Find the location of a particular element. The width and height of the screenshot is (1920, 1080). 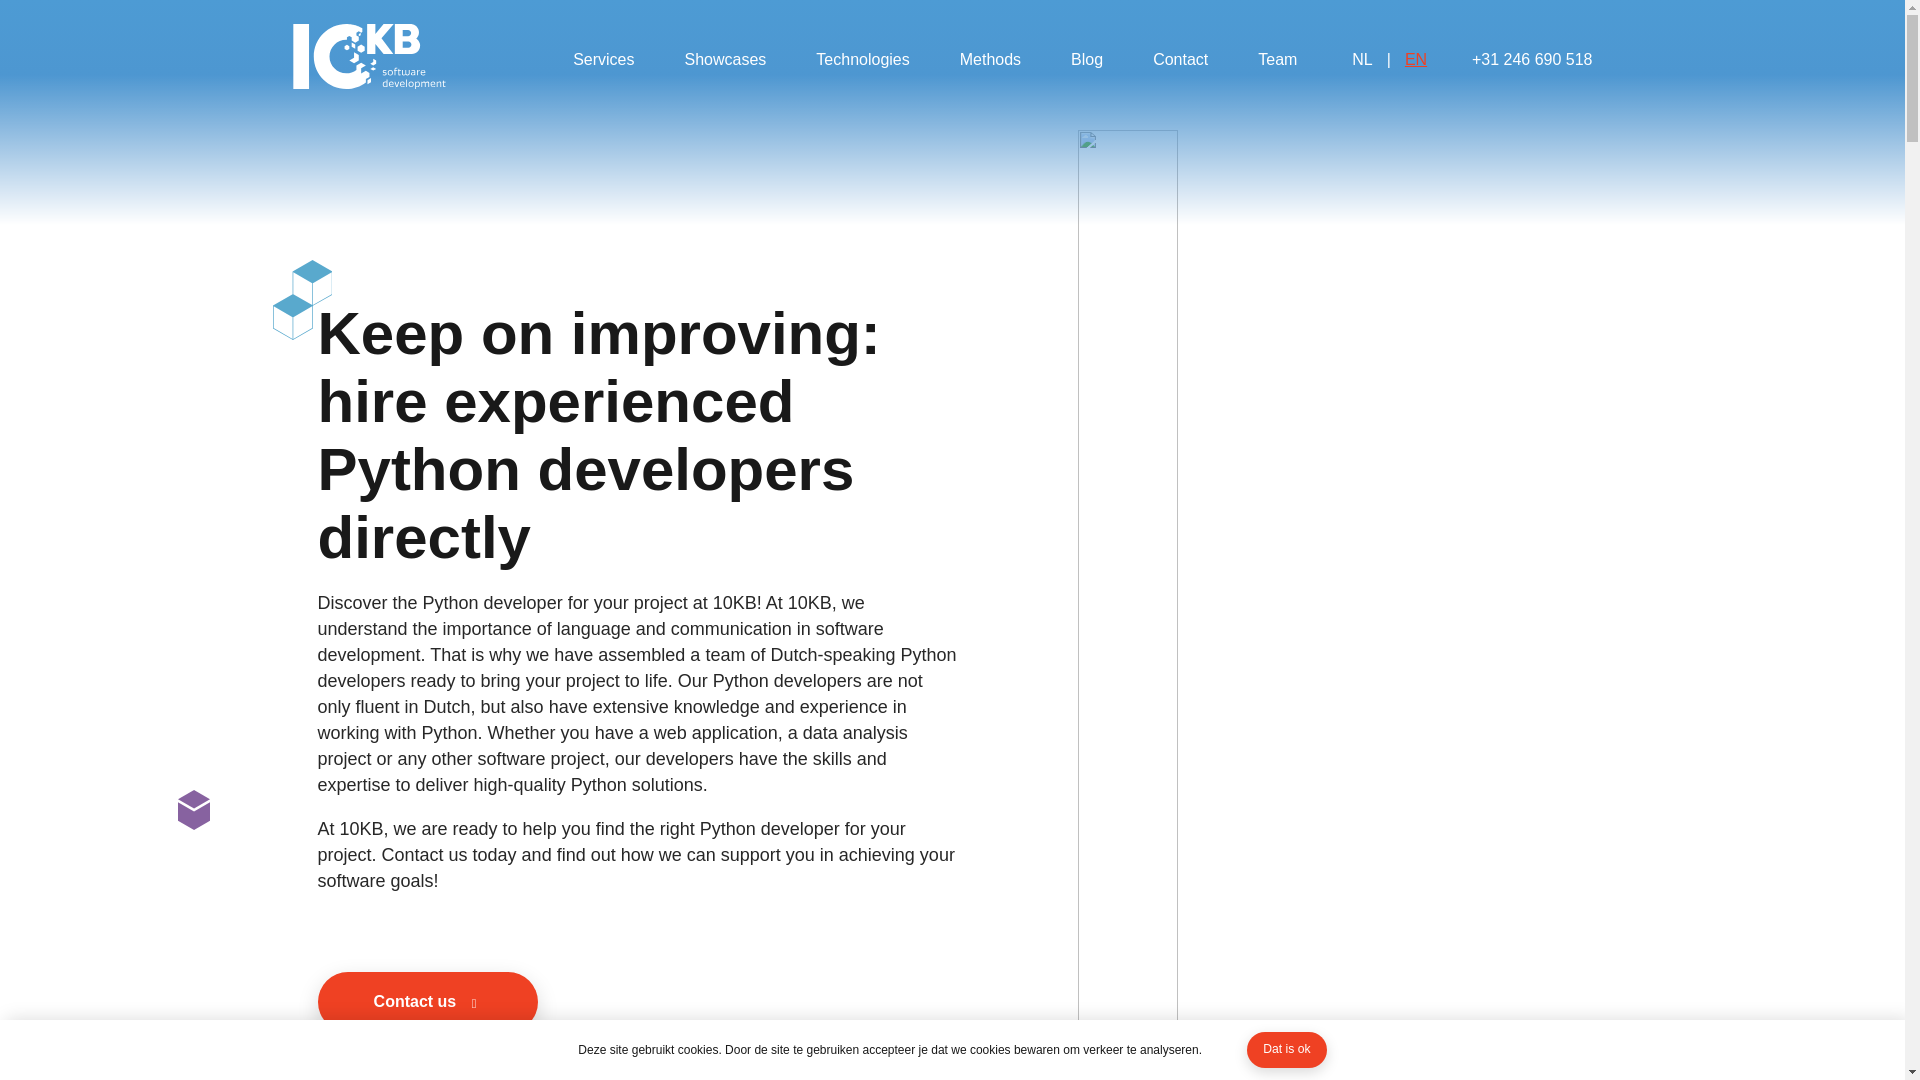

Contact us is located at coordinates (428, 1002).